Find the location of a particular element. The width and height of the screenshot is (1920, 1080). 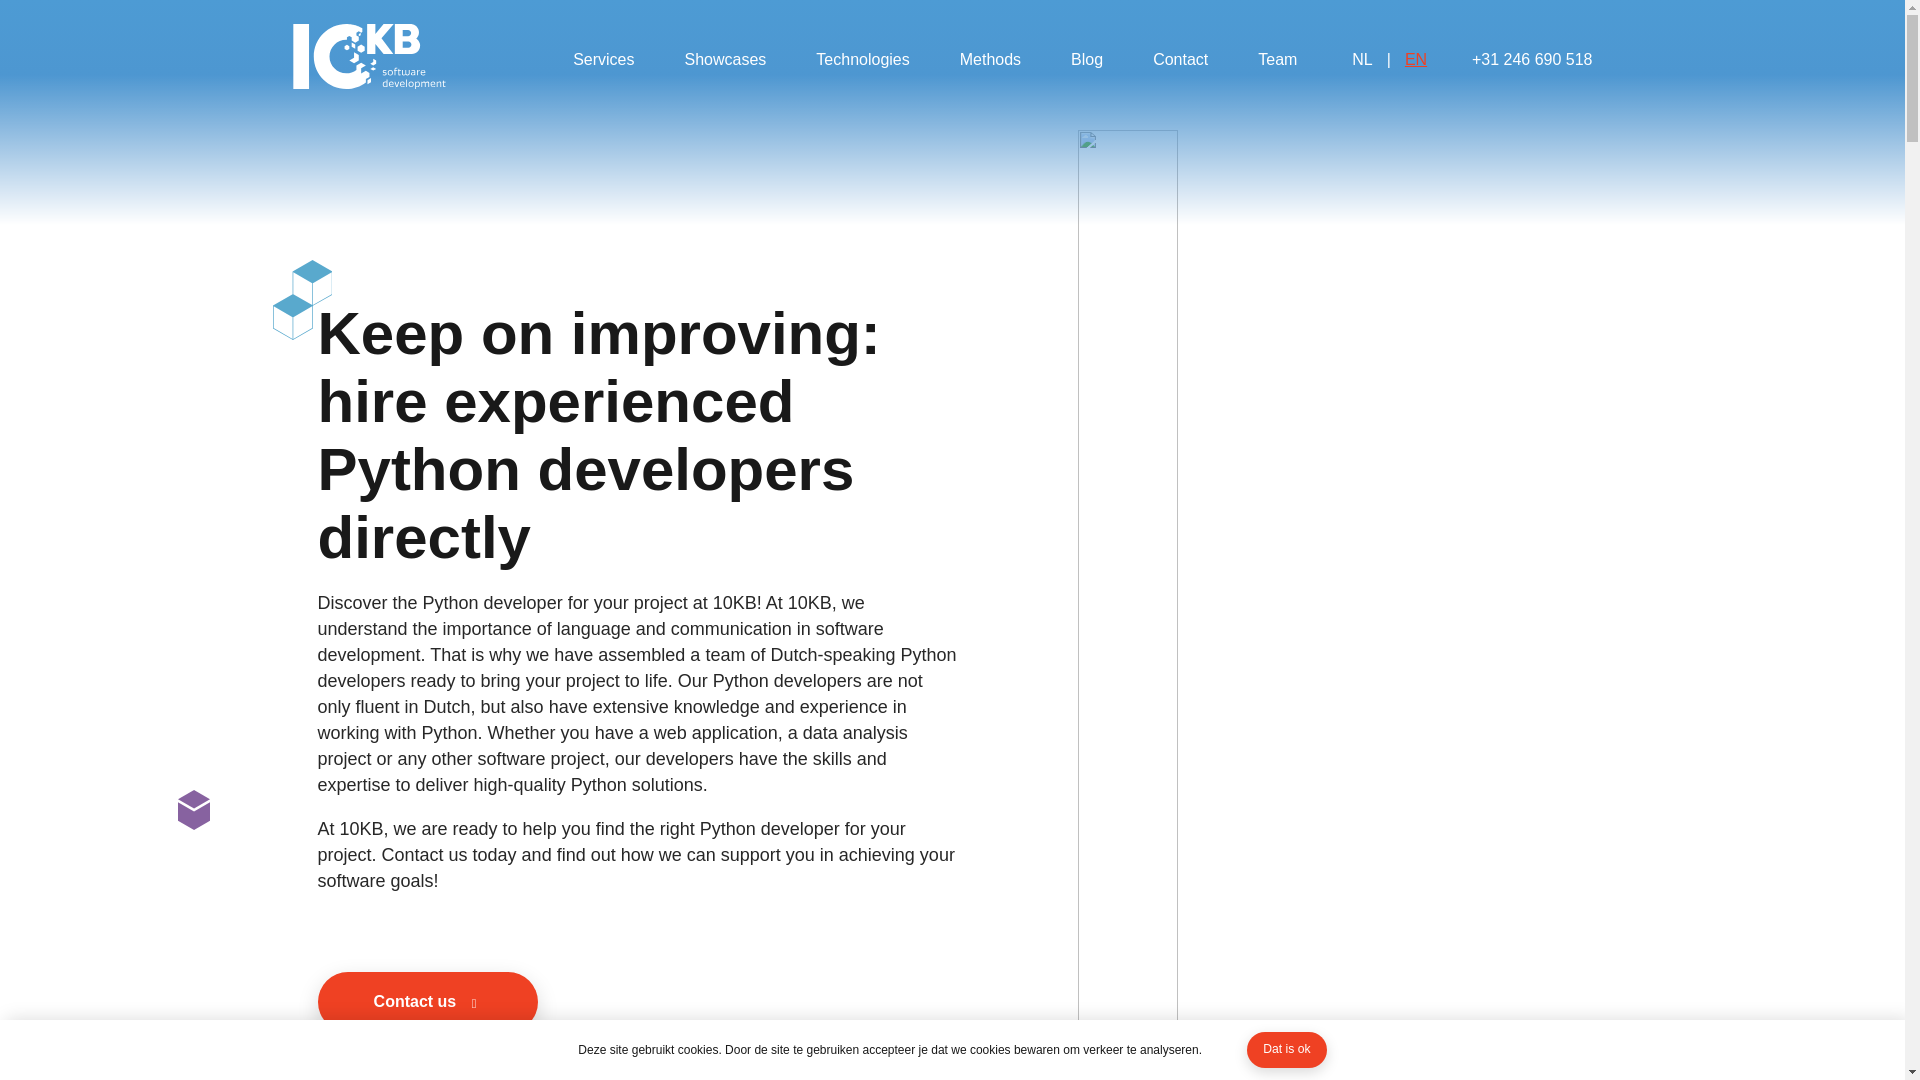

Contact us is located at coordinates (428, 1002).